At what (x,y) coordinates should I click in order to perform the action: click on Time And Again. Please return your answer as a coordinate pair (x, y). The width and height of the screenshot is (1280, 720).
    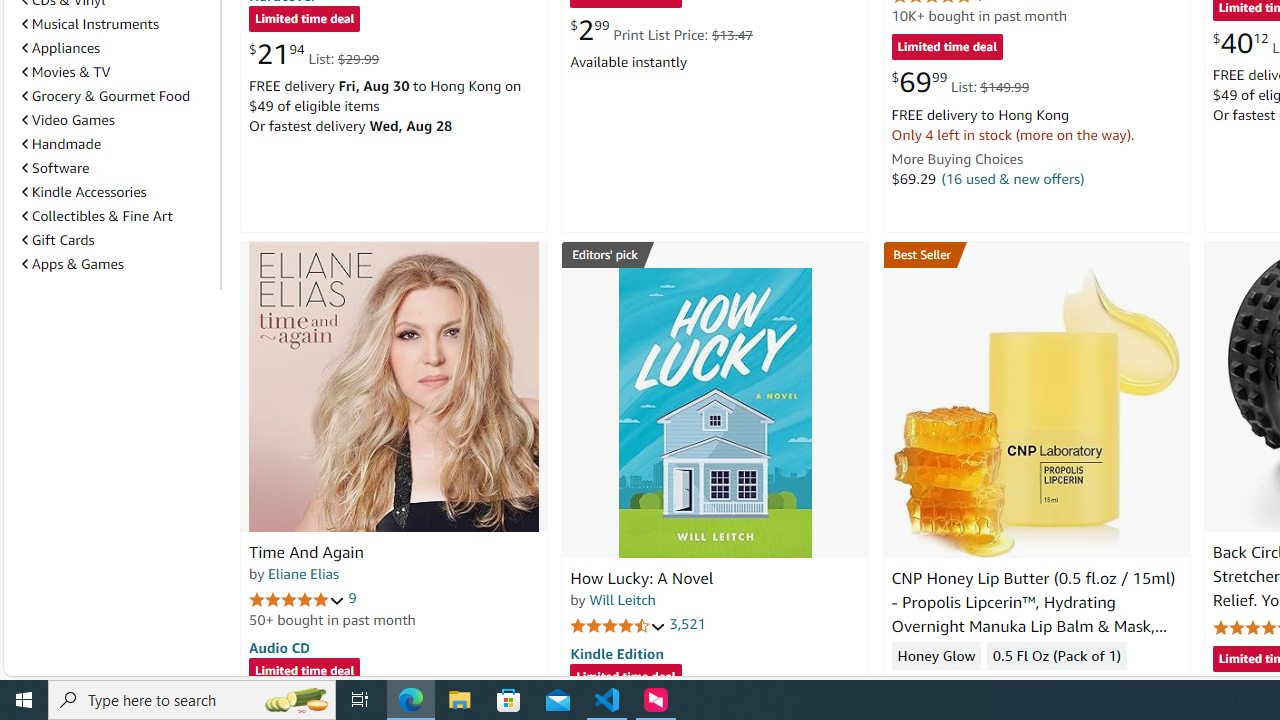
    Looking at the image, I should click on (394, 386).